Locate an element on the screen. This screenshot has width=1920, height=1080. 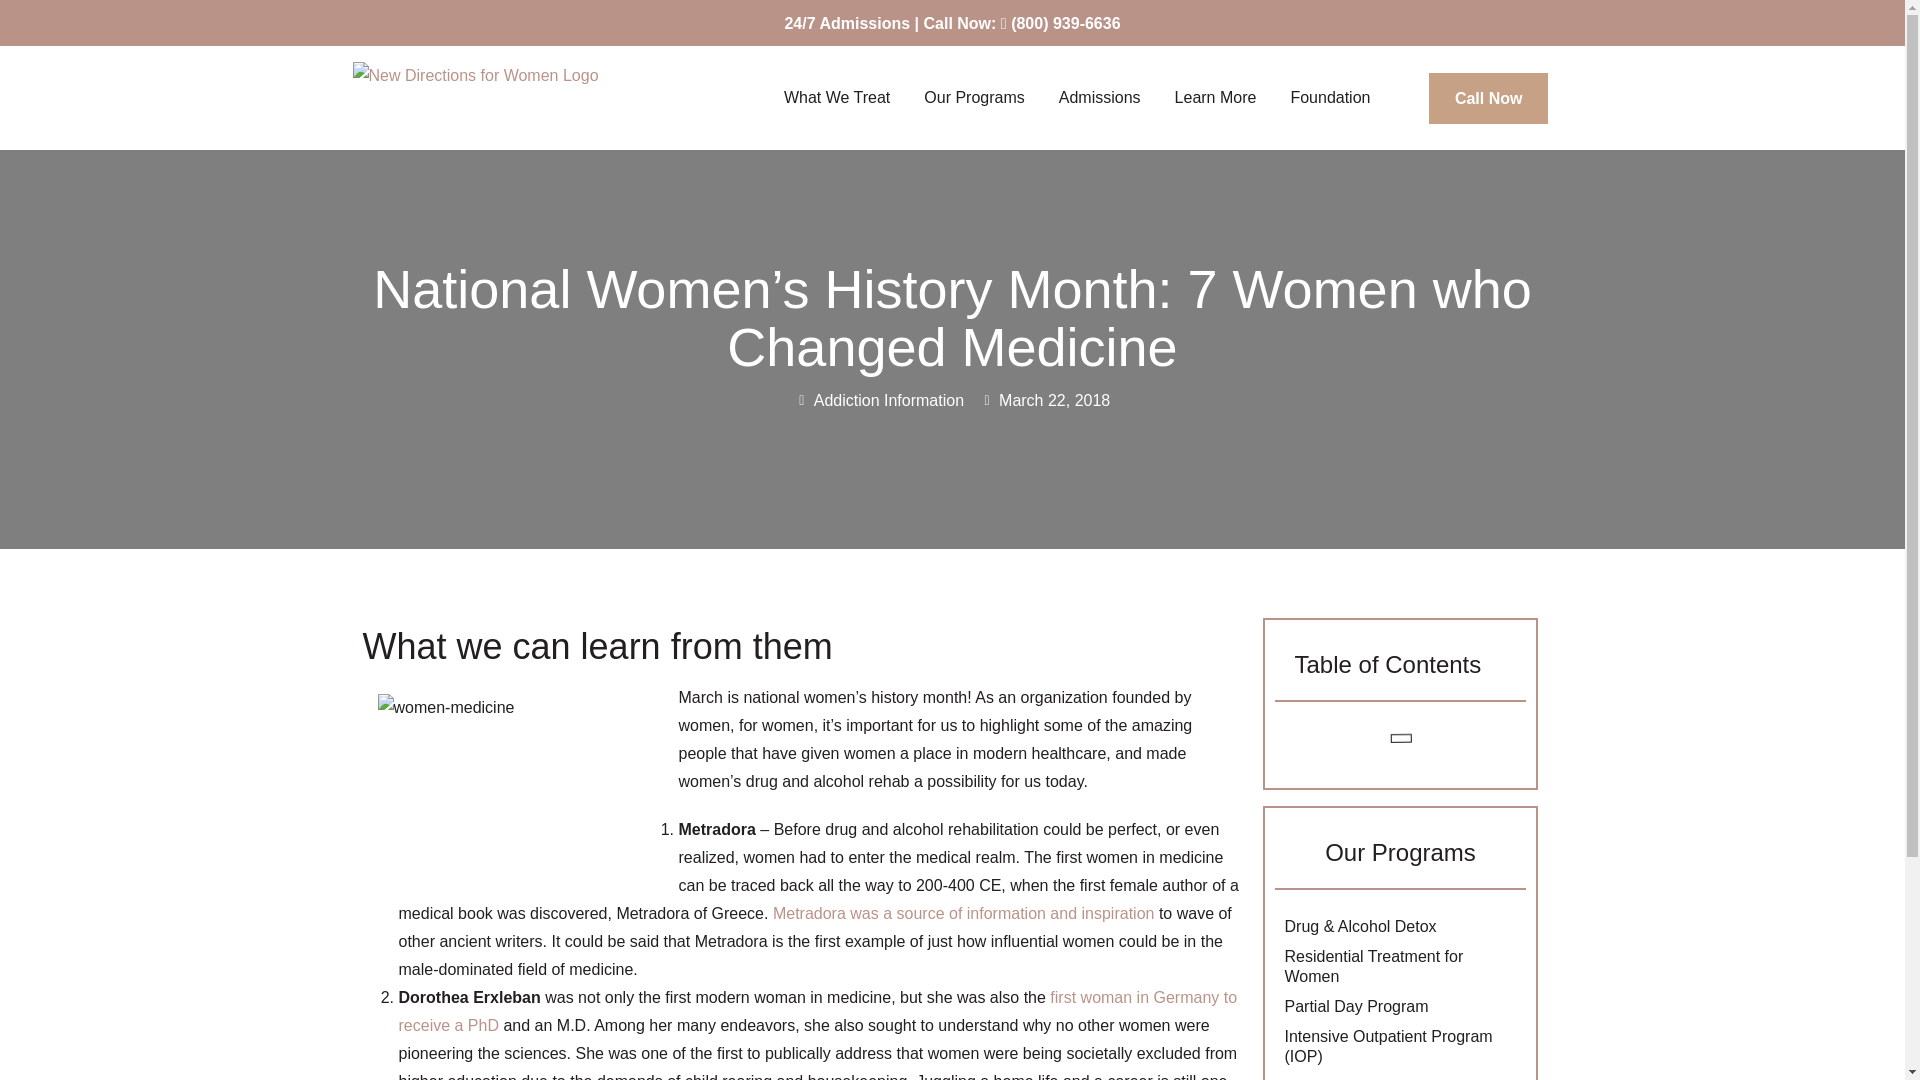
Foundation is located at coordinates (1335, 97).